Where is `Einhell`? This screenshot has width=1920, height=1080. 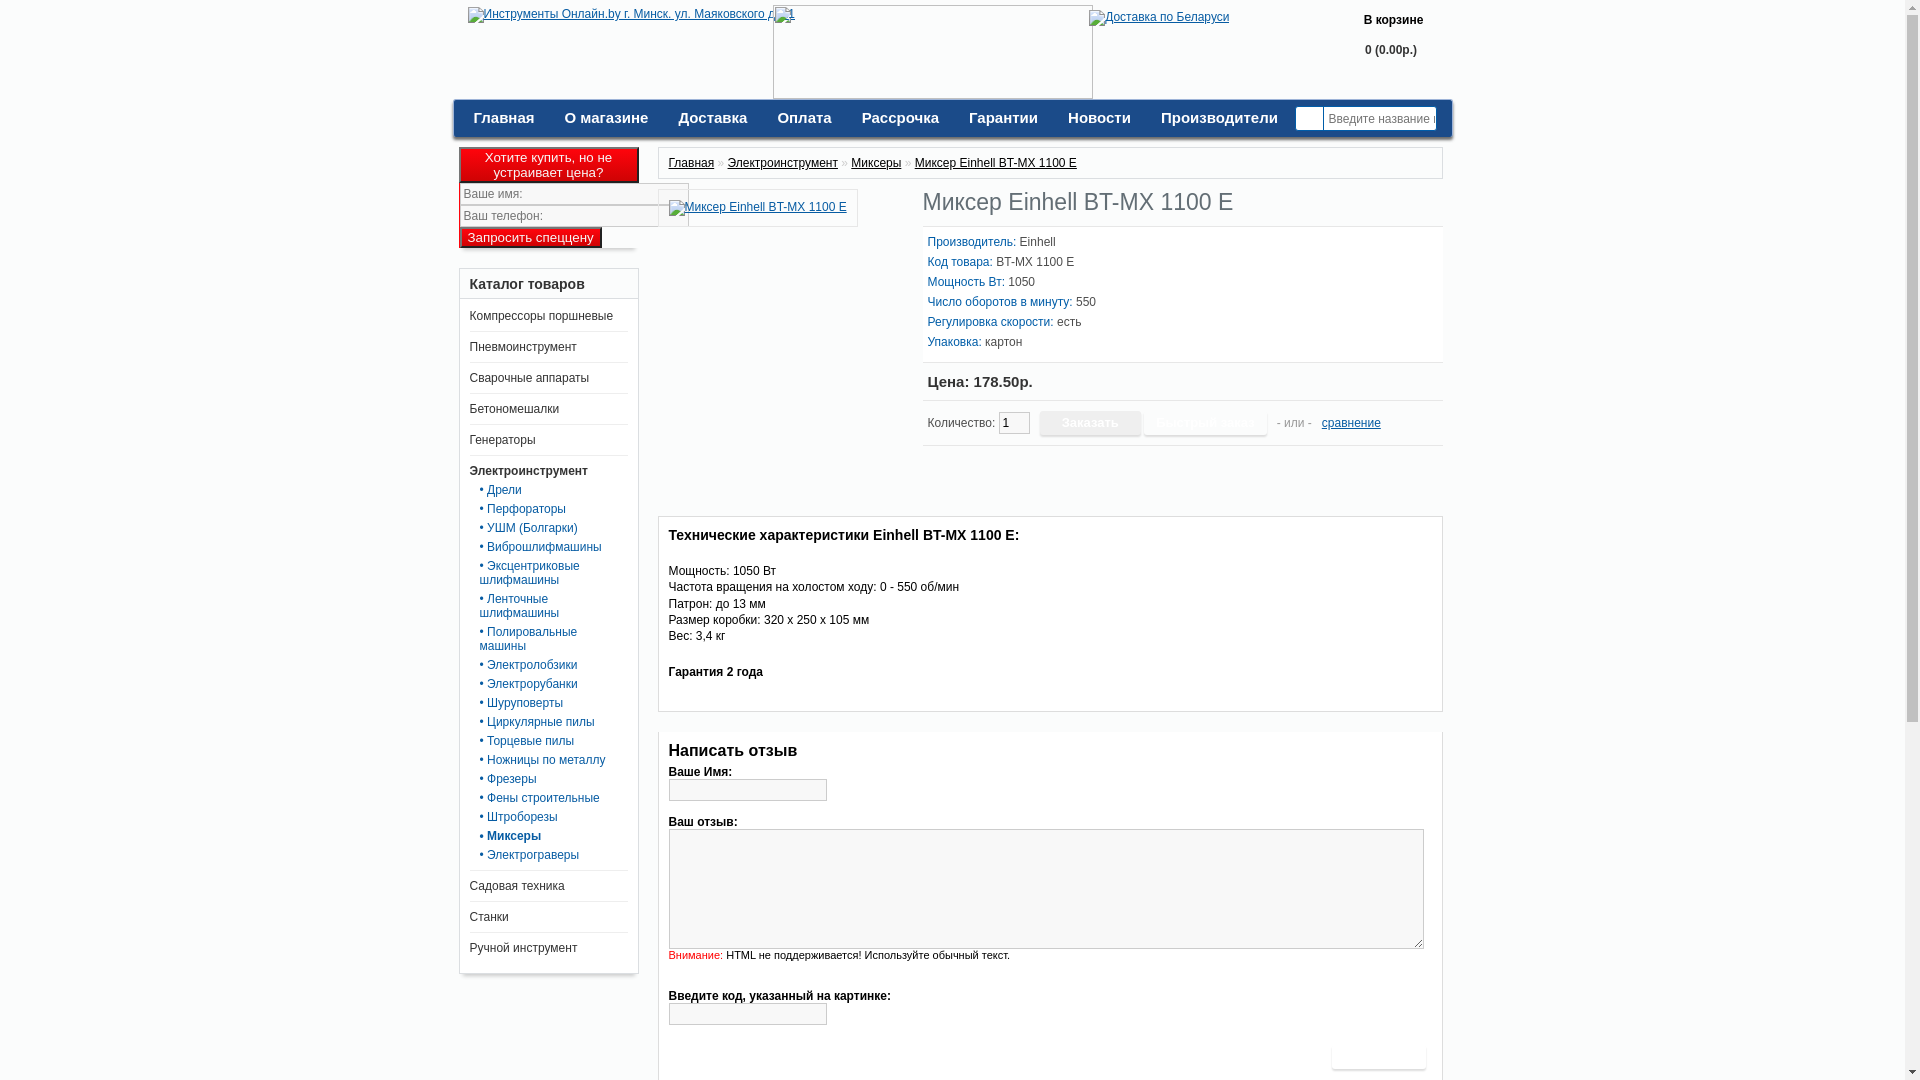 Einhell is located at coordinates (1038, 242).